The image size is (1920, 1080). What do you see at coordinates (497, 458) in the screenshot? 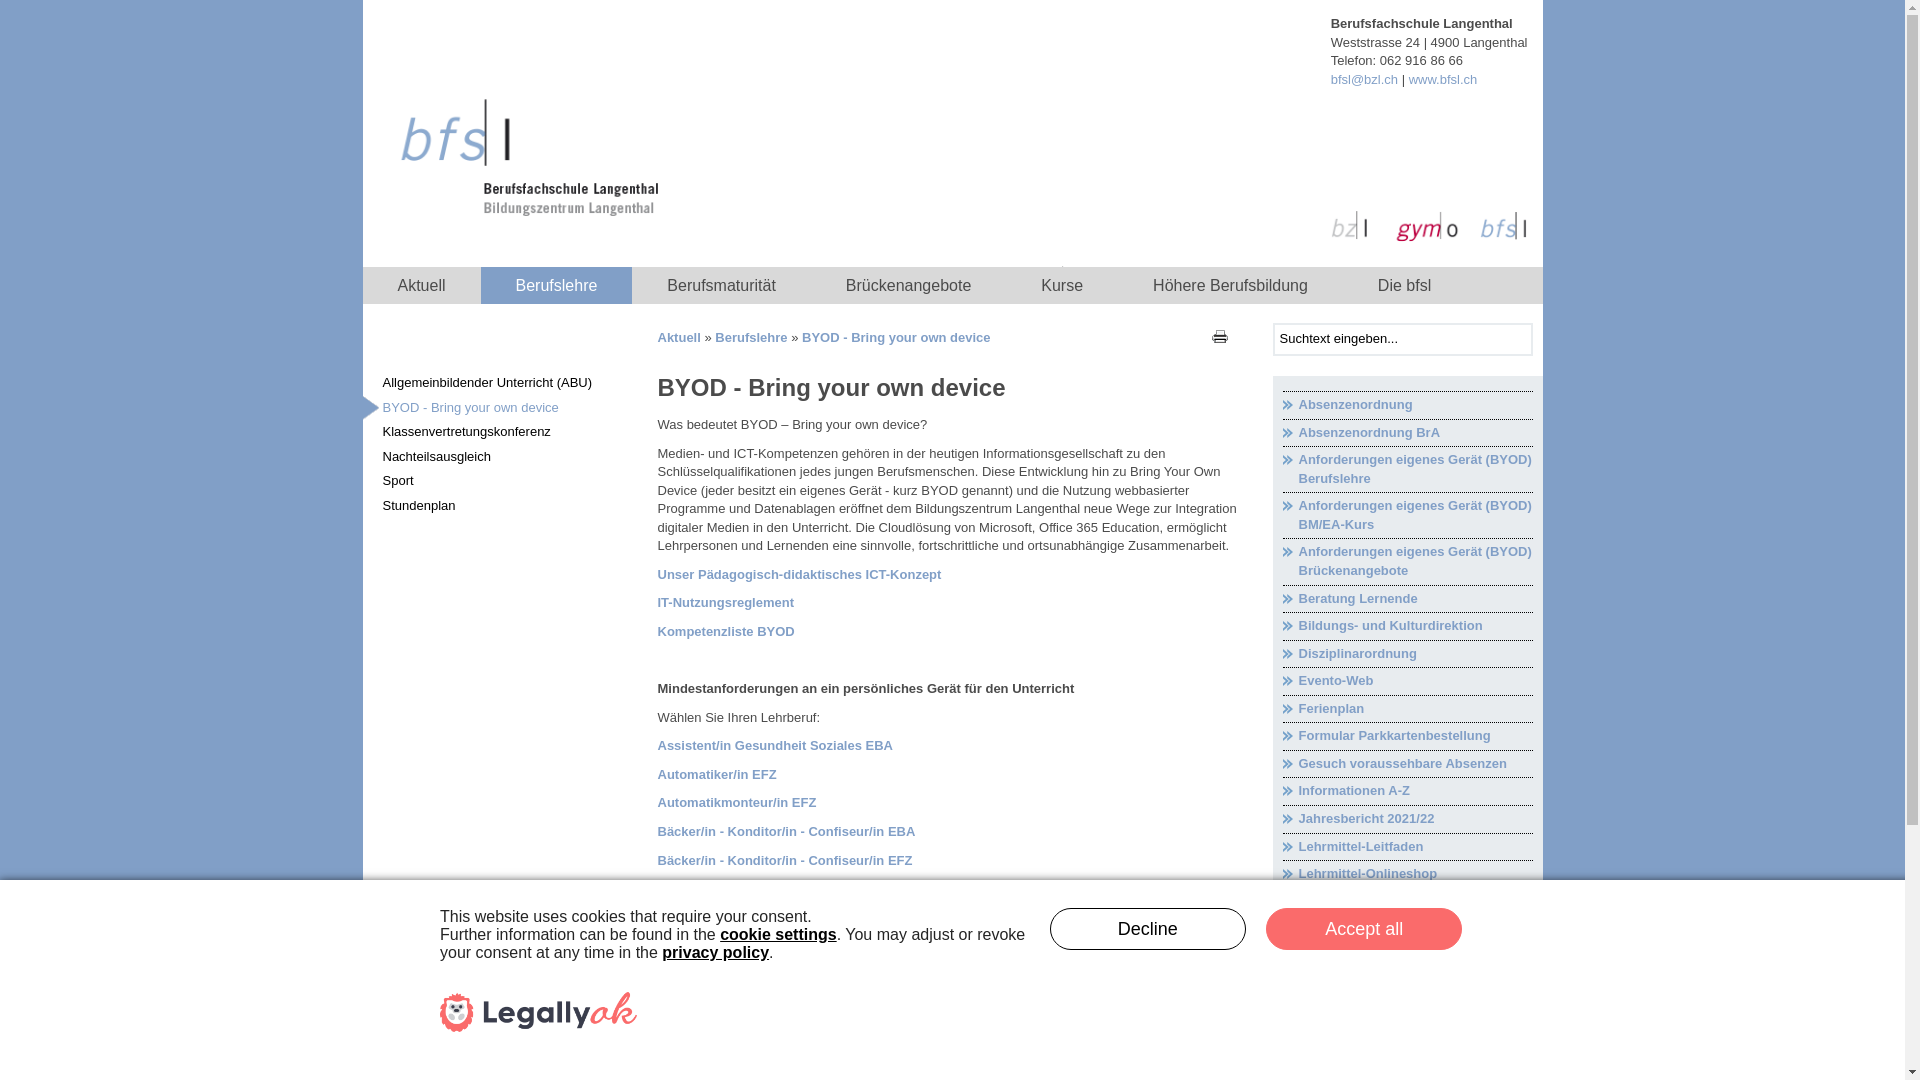
I see `Nachteilsausgleich` at bounding box center [497, 458].